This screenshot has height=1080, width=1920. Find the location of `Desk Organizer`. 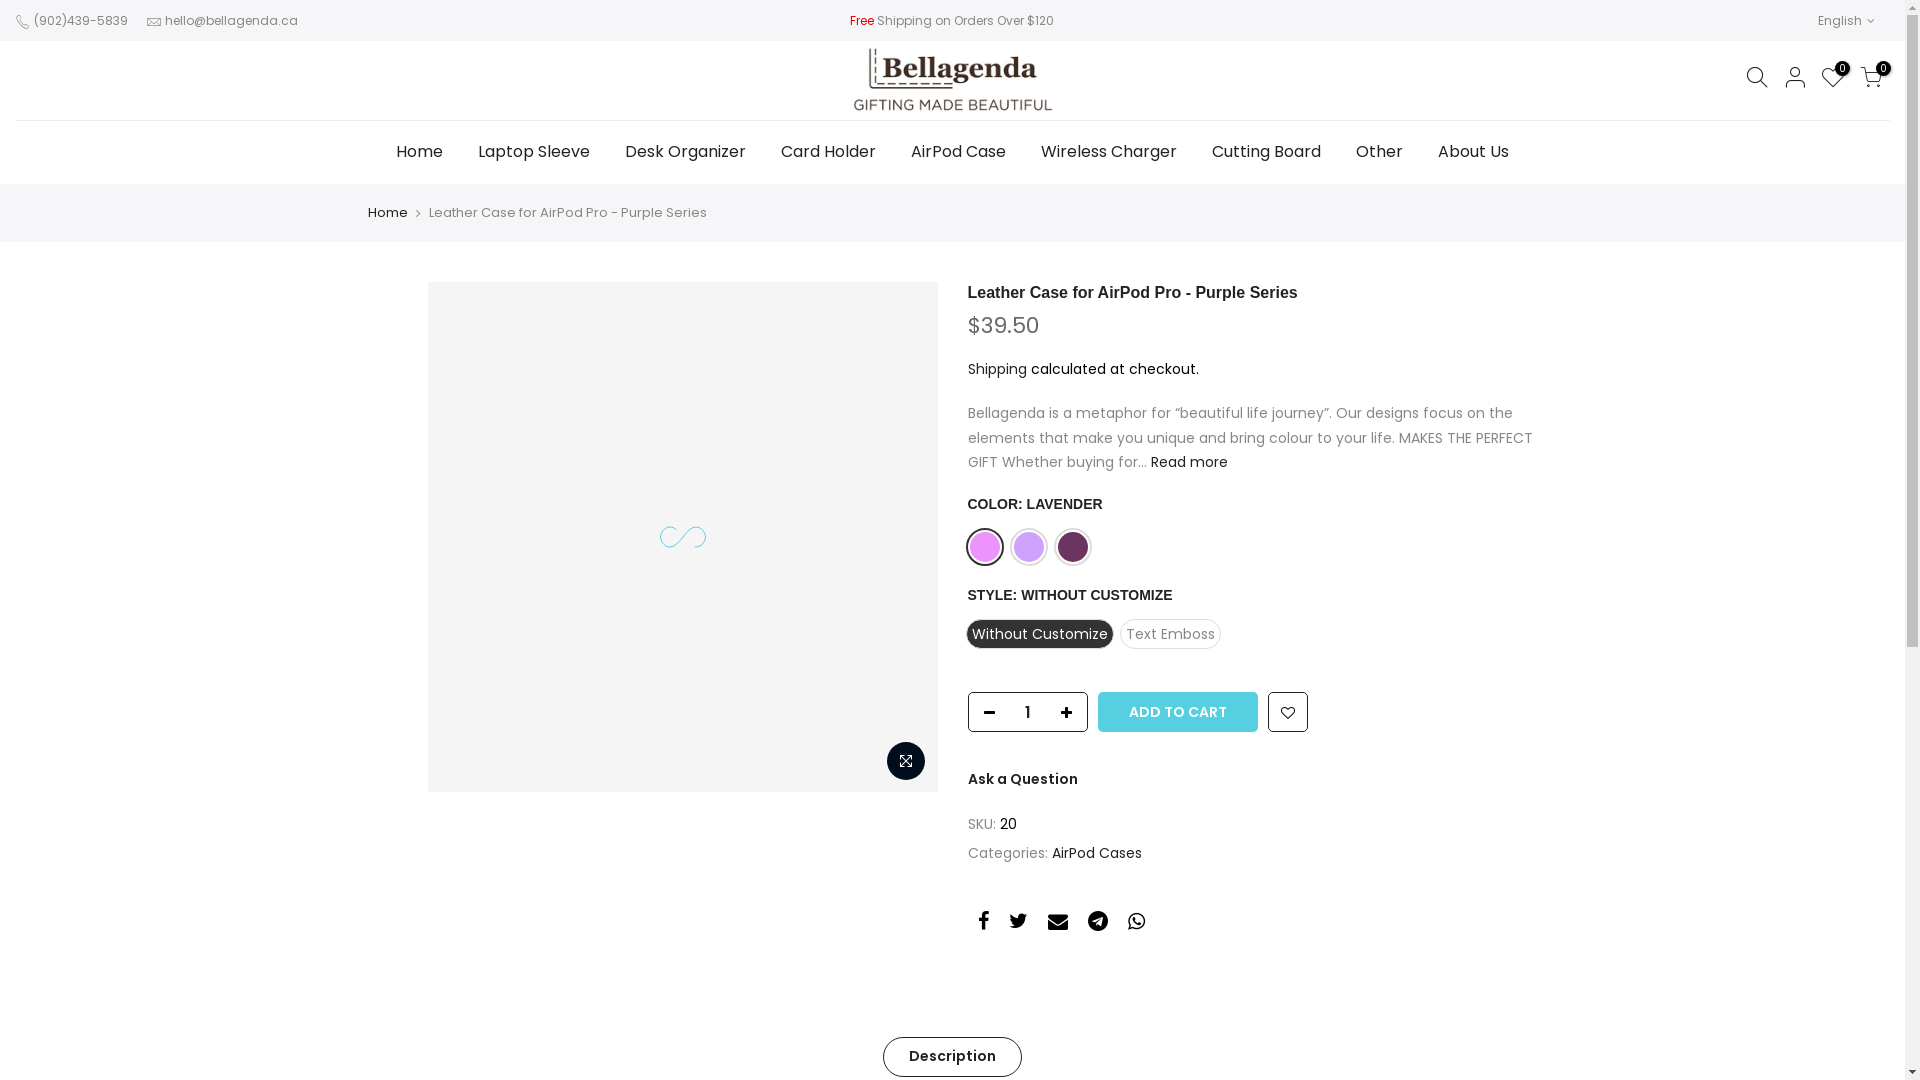

Desk Organizer is located at coordinates (686, 152).